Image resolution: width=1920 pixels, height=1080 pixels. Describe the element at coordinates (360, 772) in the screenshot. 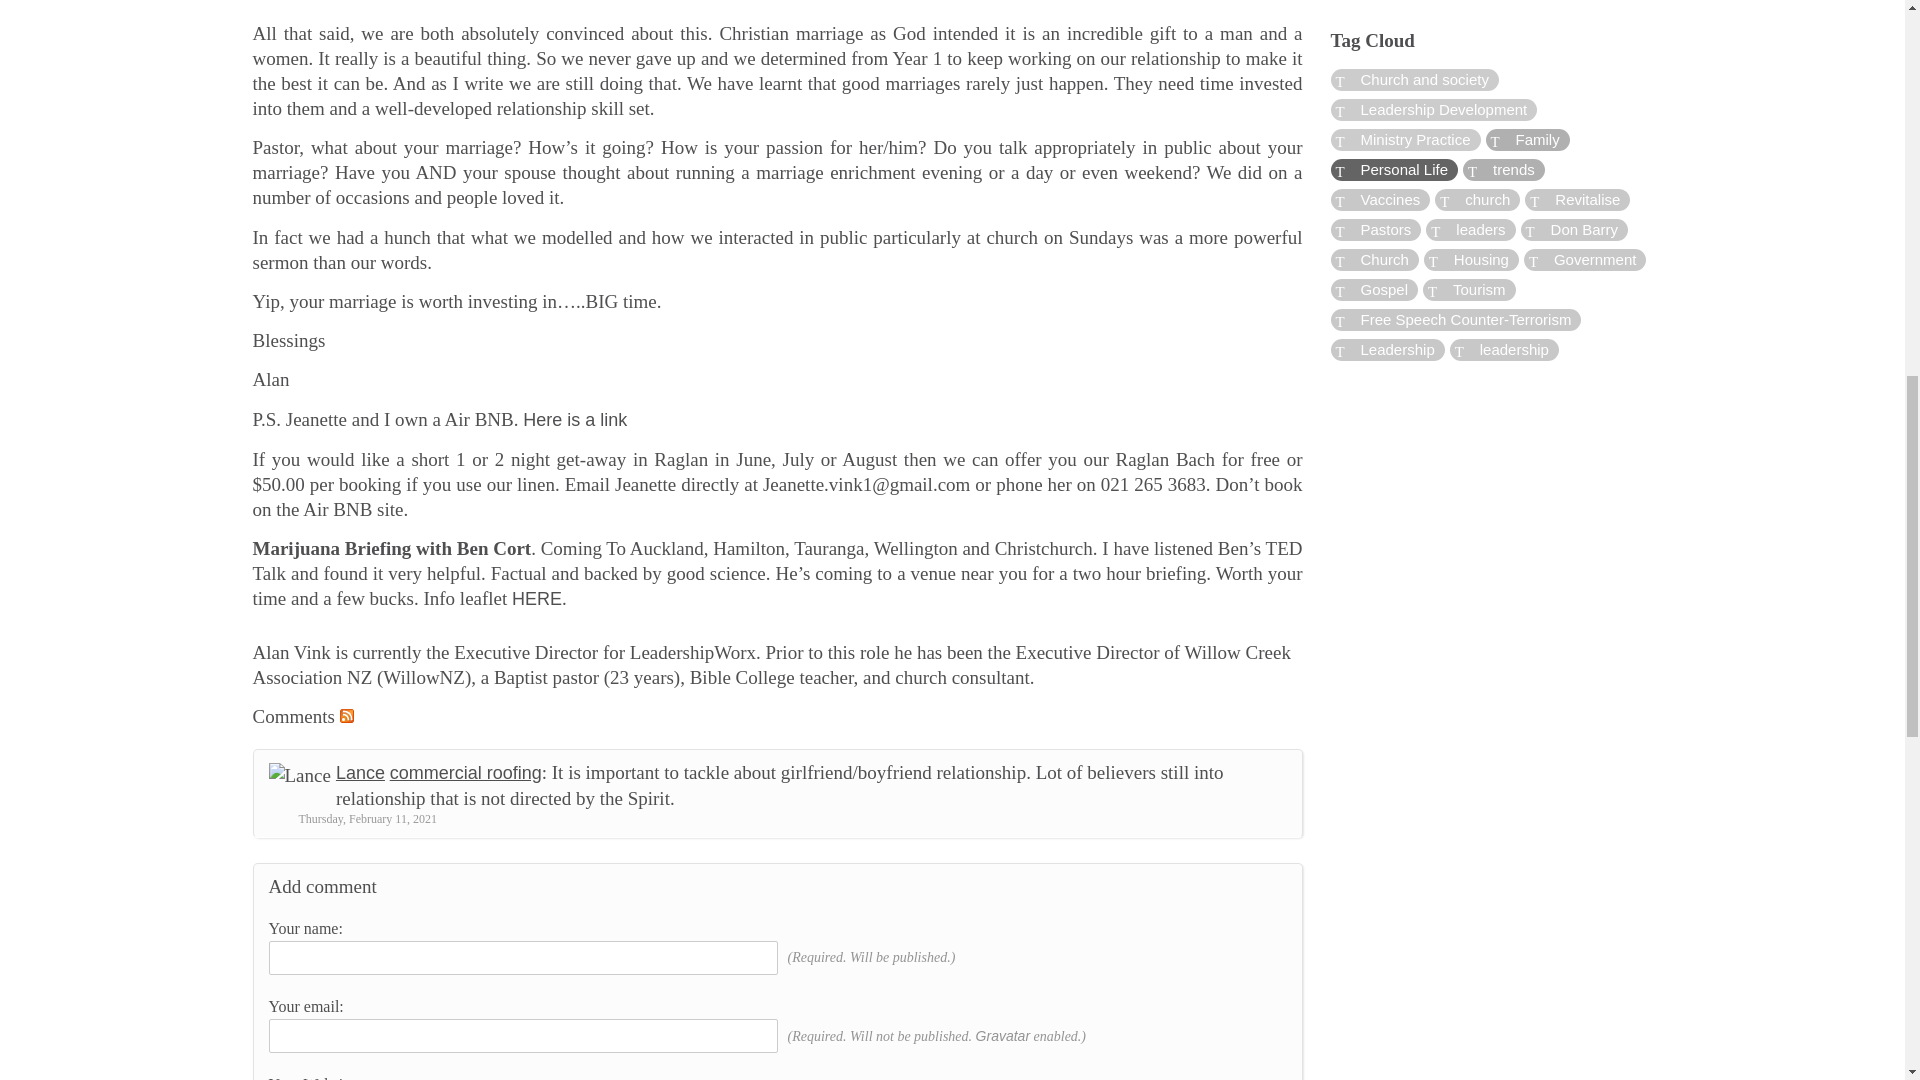

I see `Lance` at that location.